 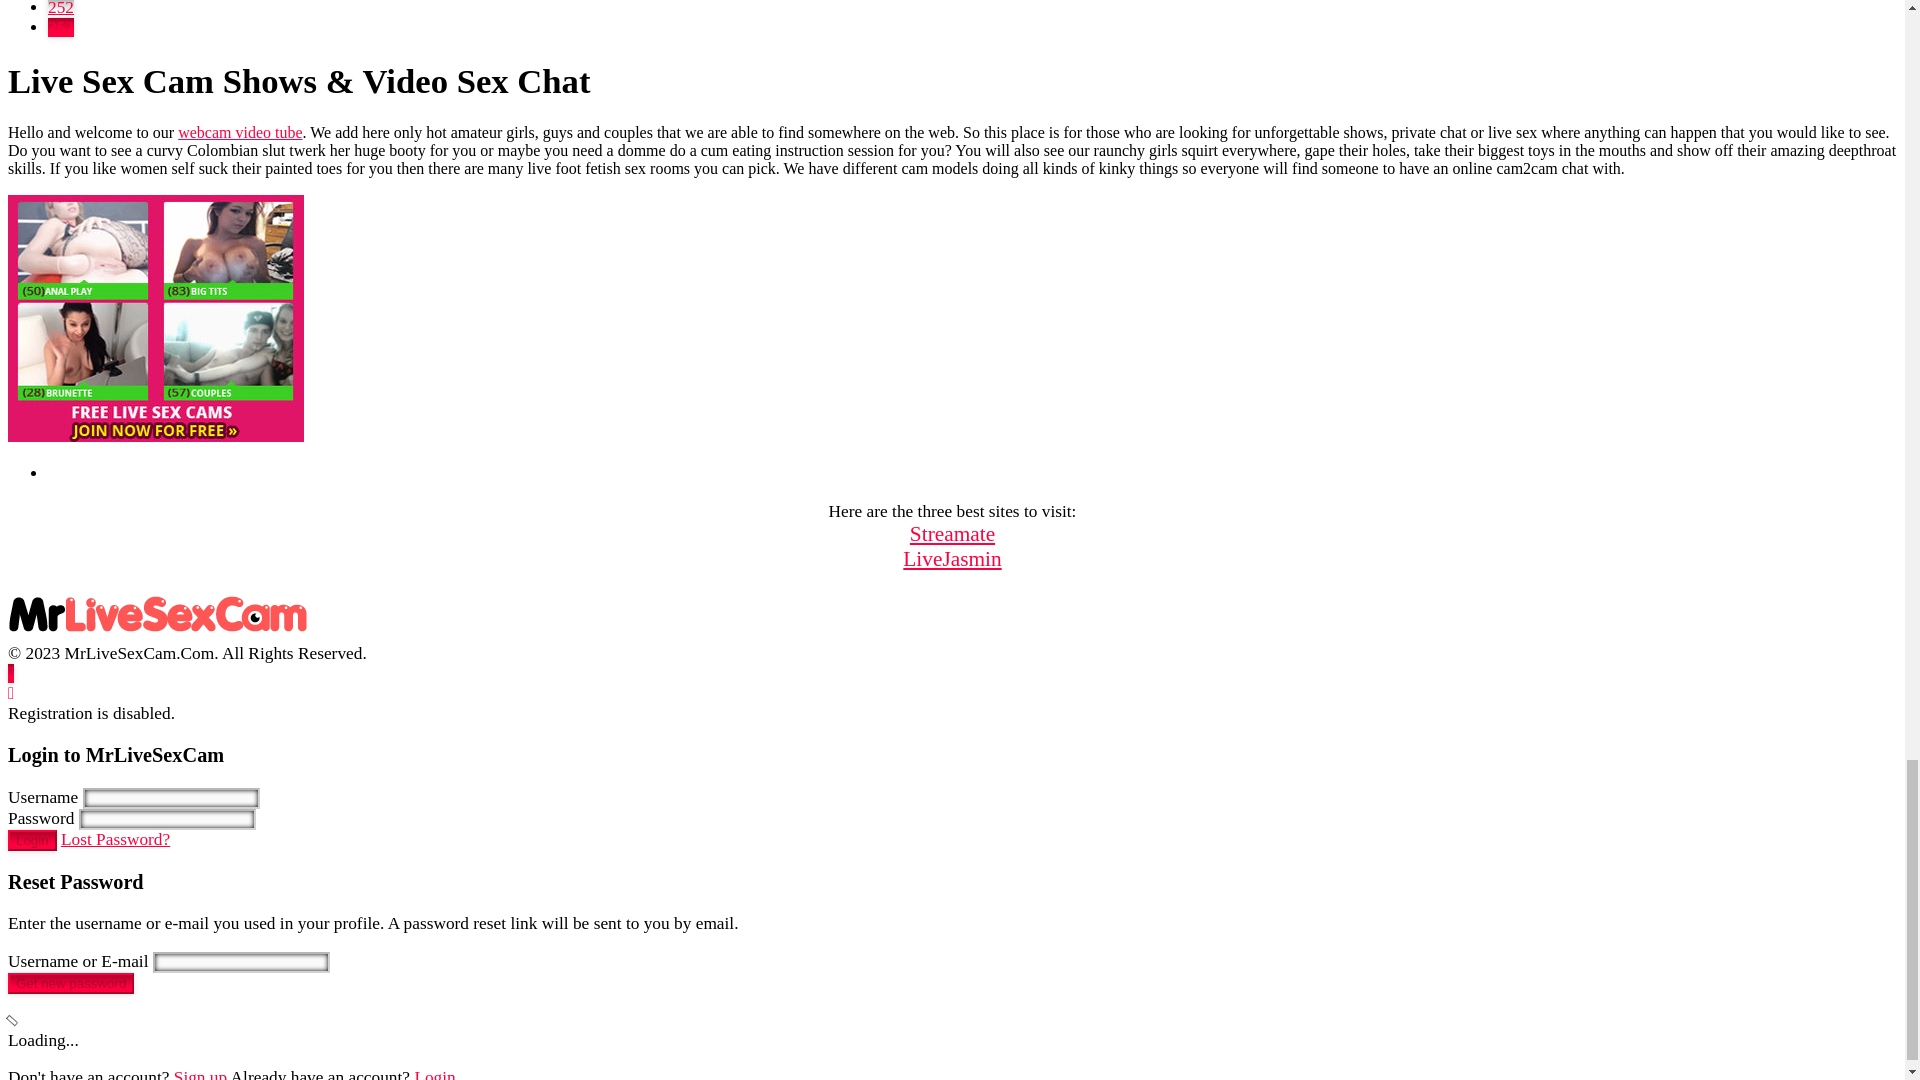 What do you see at coordinates (952, 534) in the screenshot?
I see `Streamate` at bounding box center [952, 534].